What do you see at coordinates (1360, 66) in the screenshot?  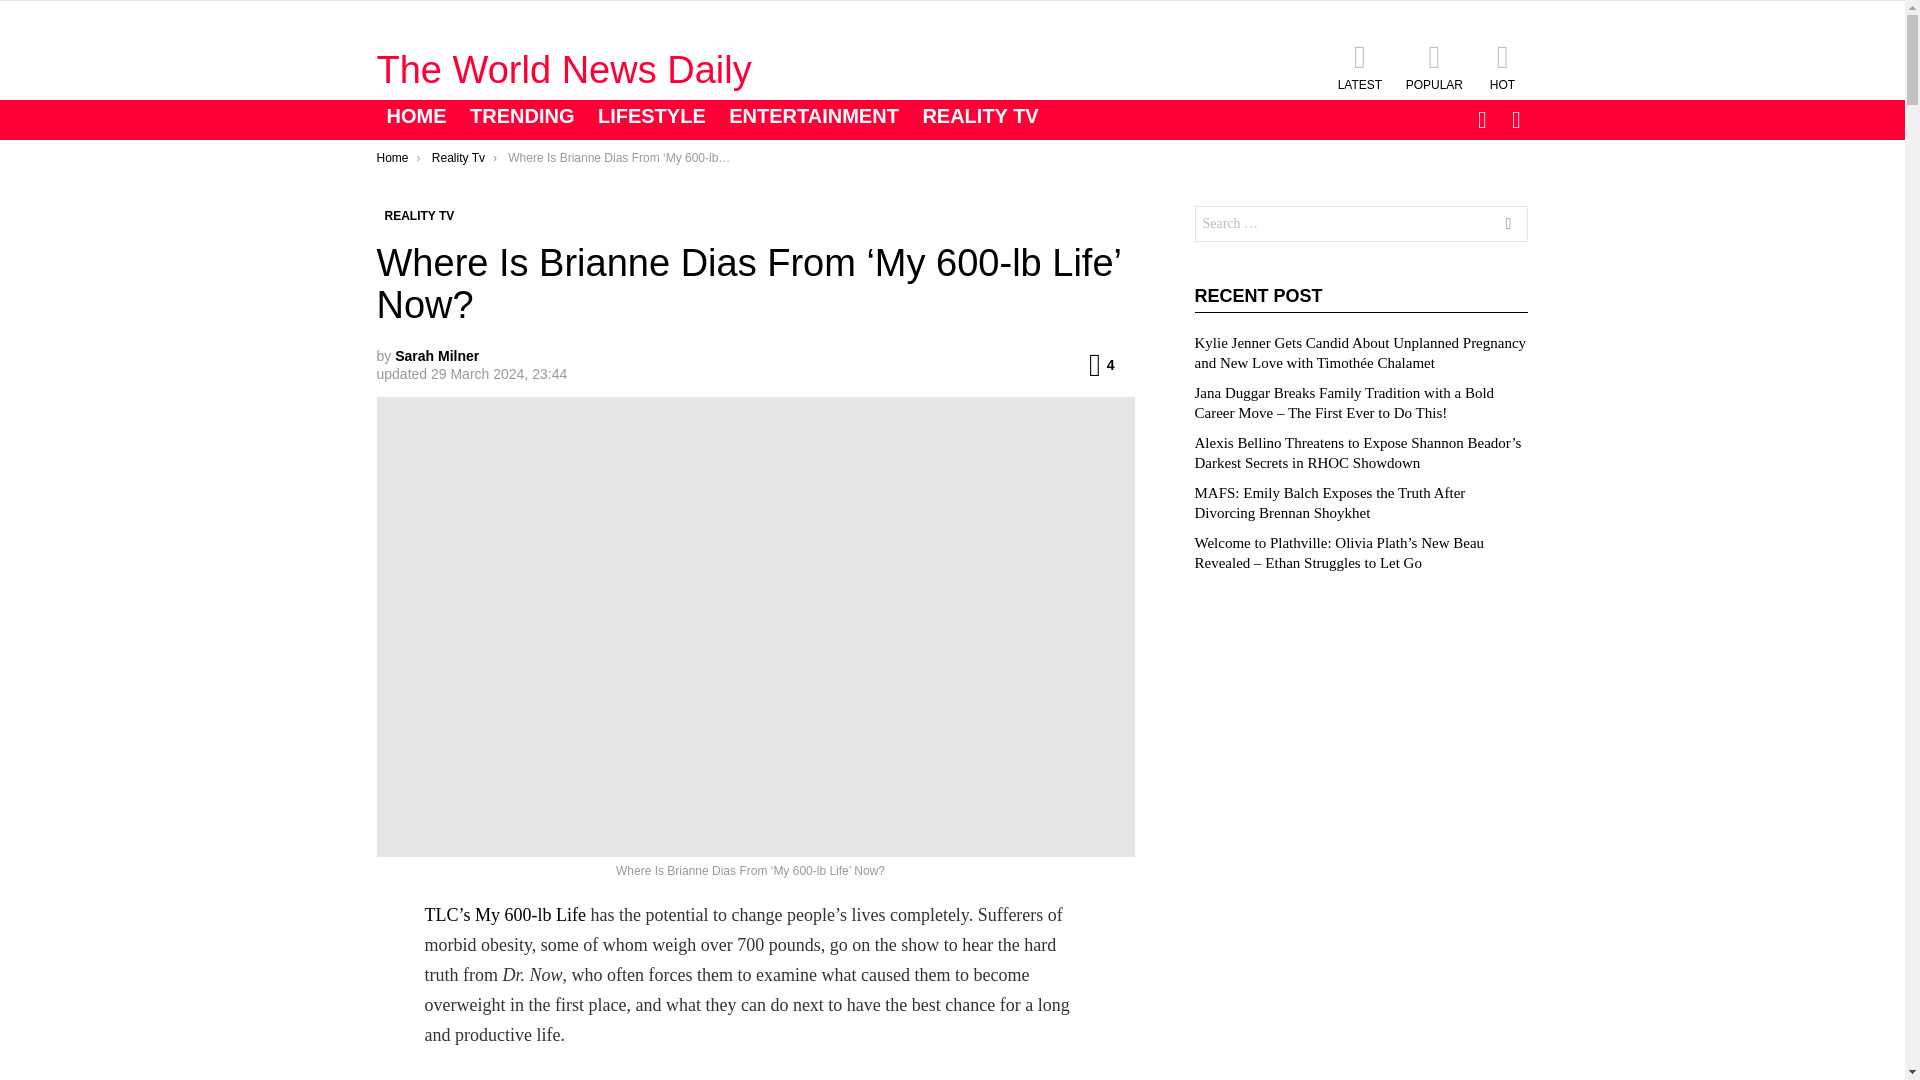 I see `LATEST` at bounding box center [1360, 66].